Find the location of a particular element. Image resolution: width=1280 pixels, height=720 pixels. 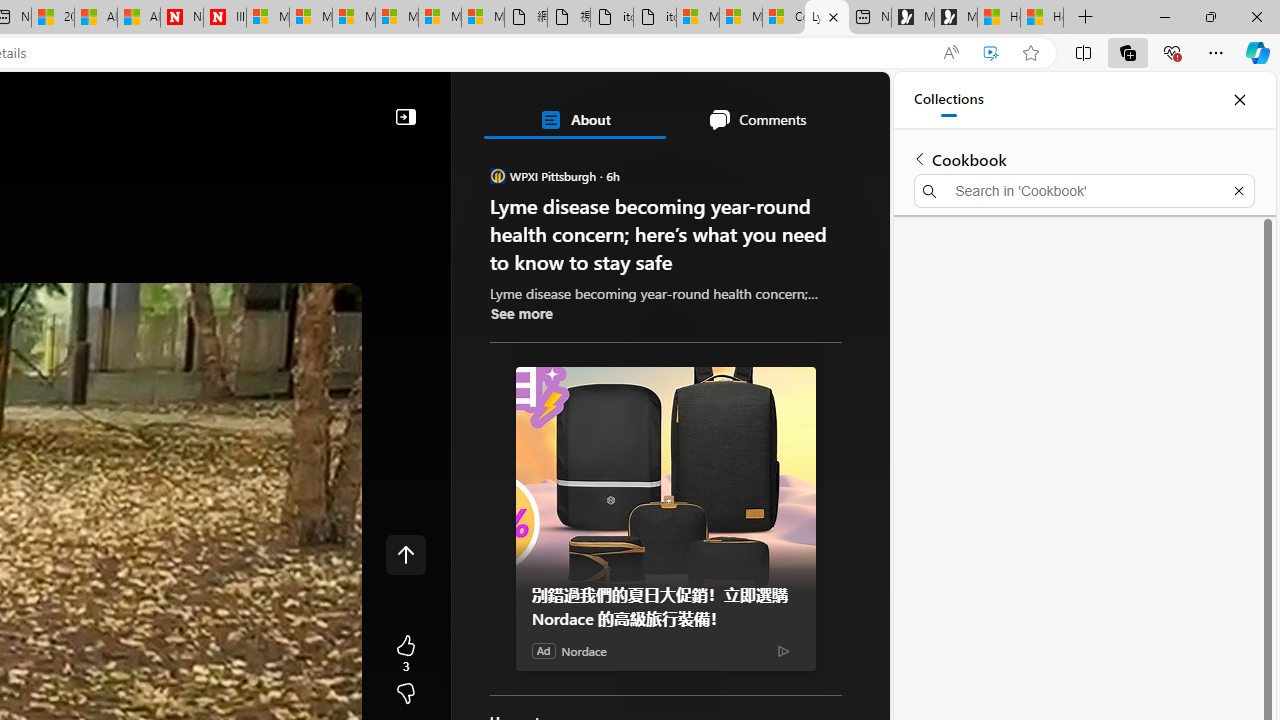

Microsoft rewards is located at coordinates (764, 105).